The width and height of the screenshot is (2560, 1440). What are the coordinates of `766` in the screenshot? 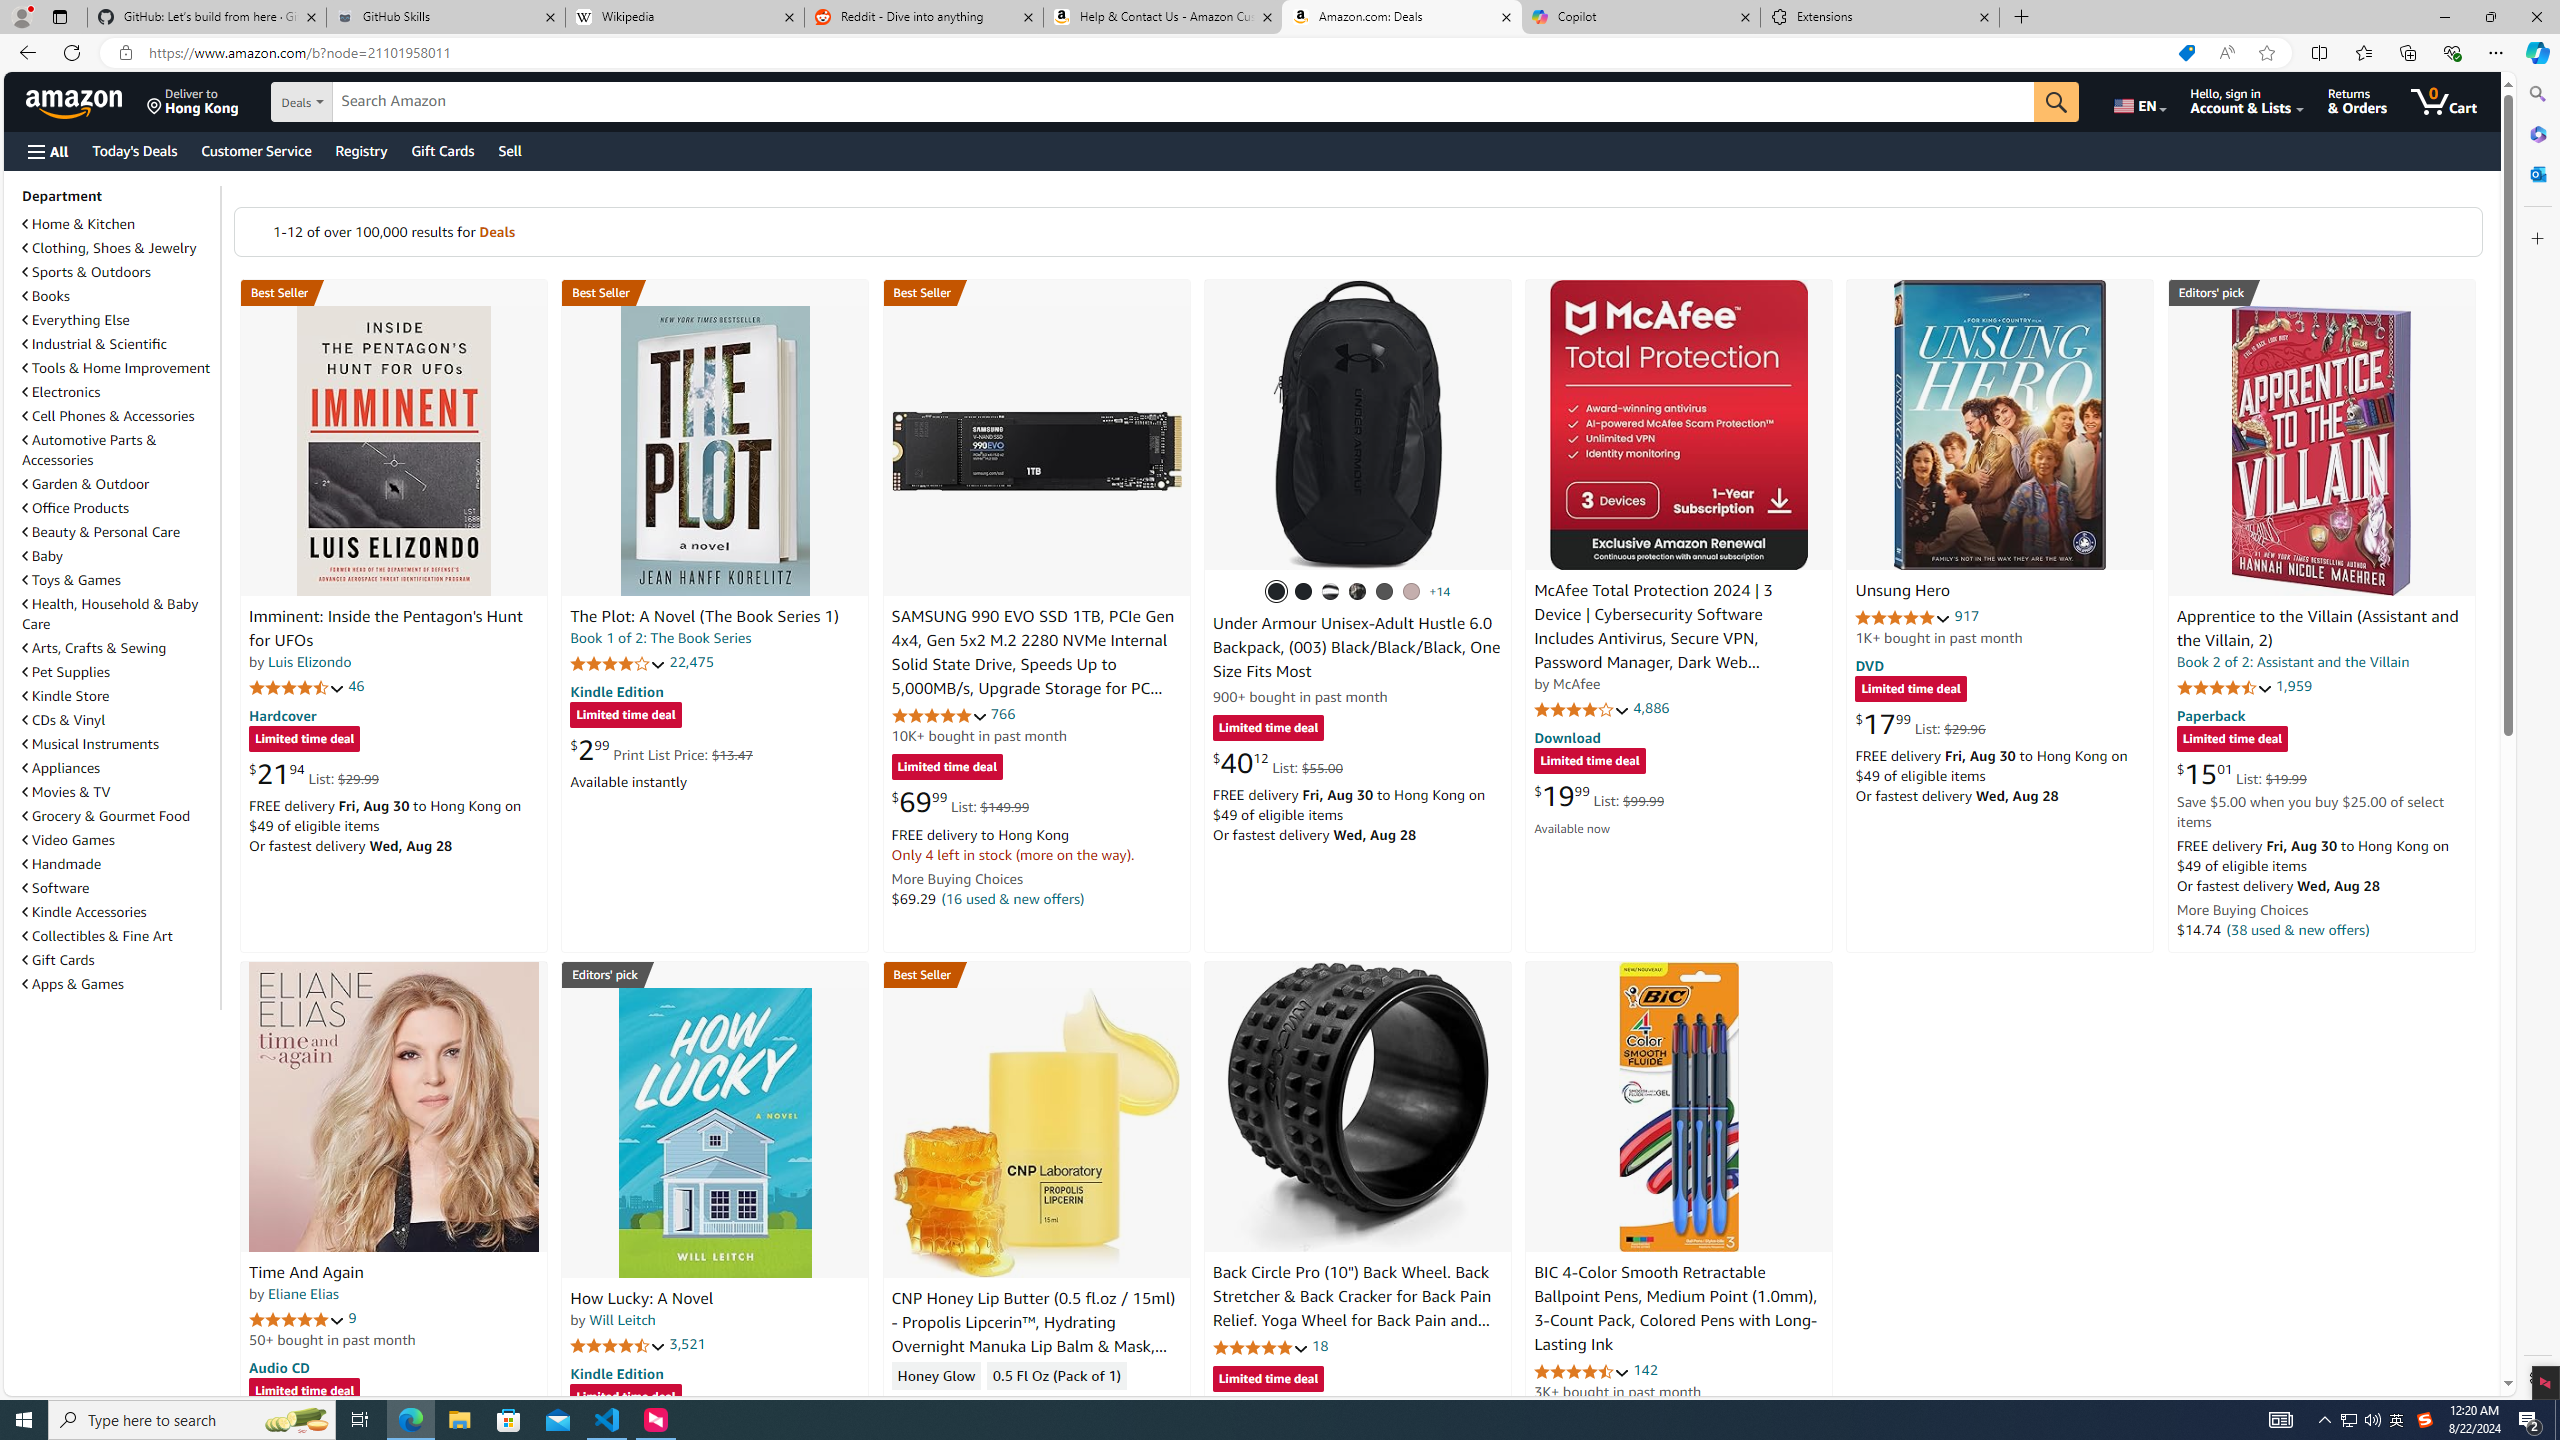 It's located at (1003, 714).